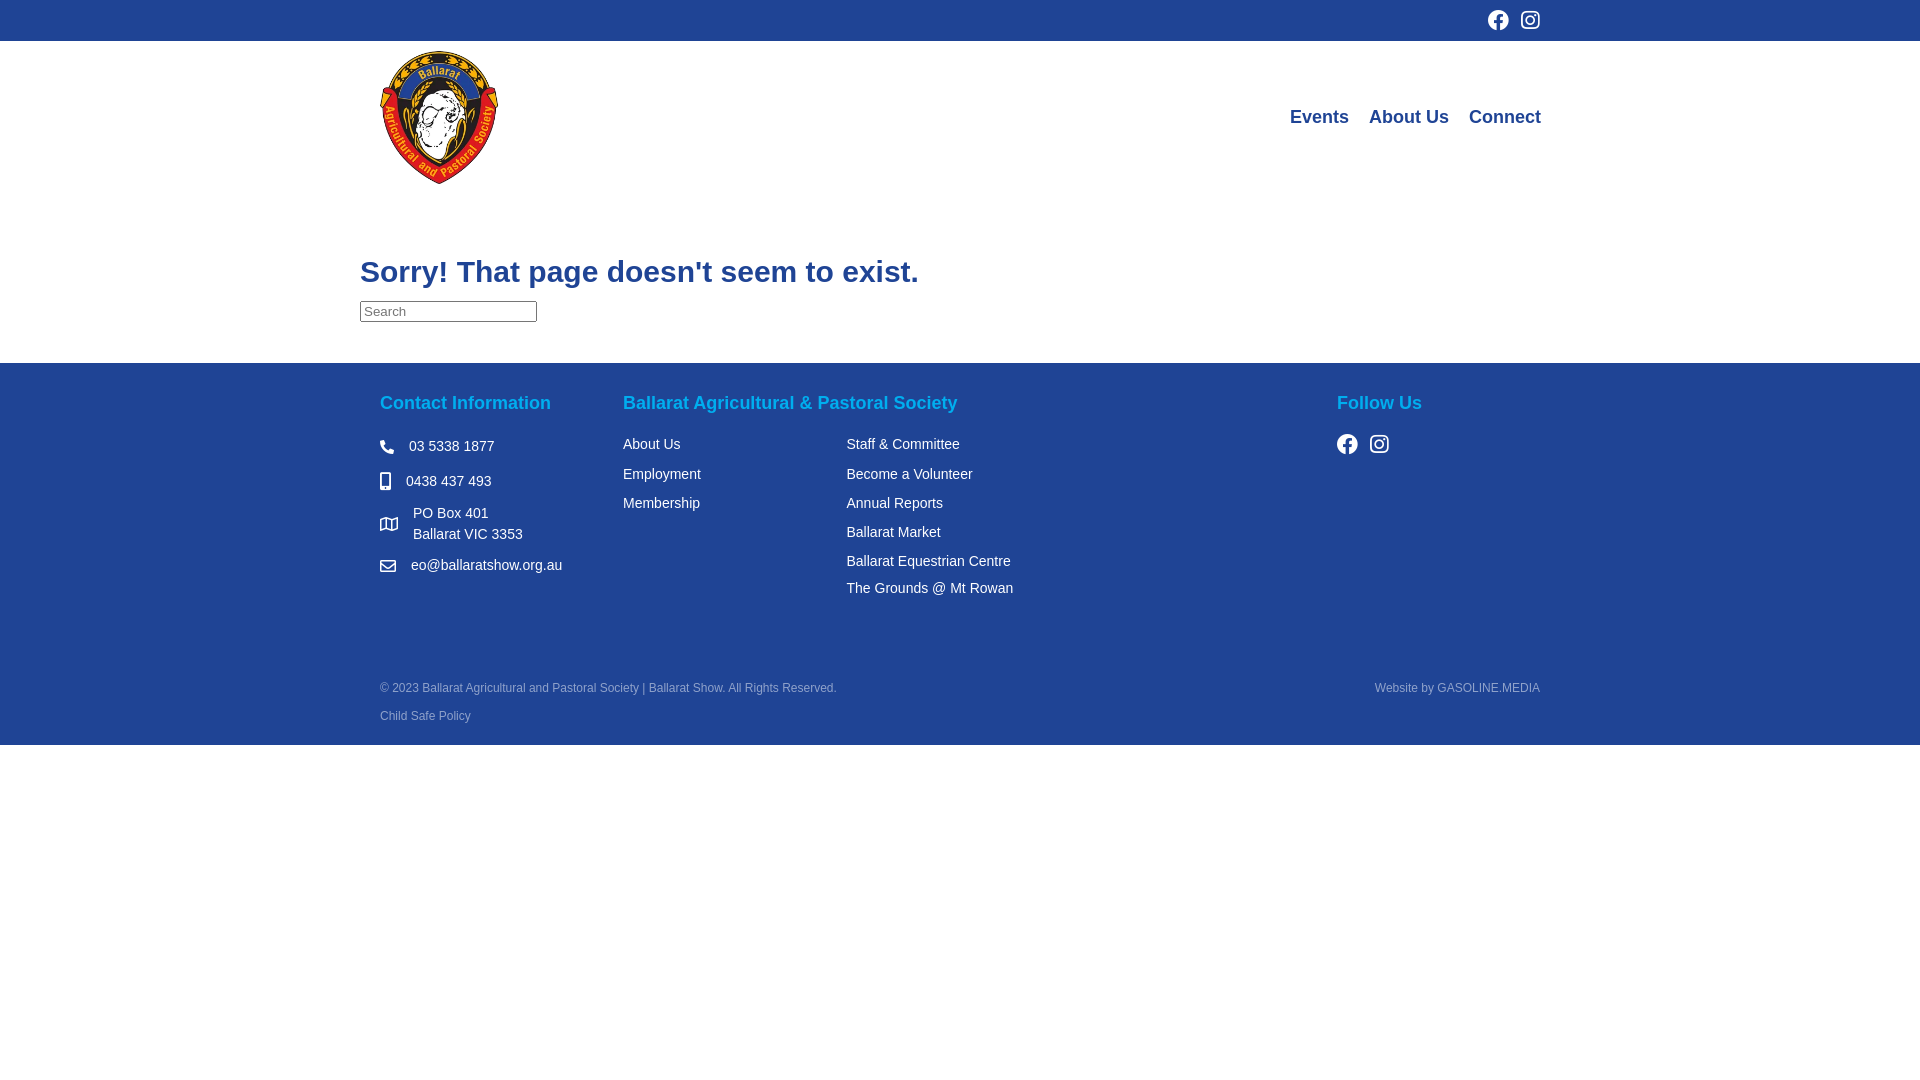 The width and height of the screenshot is (1920, 1080). I want to click on Membership, so click(662, 503).